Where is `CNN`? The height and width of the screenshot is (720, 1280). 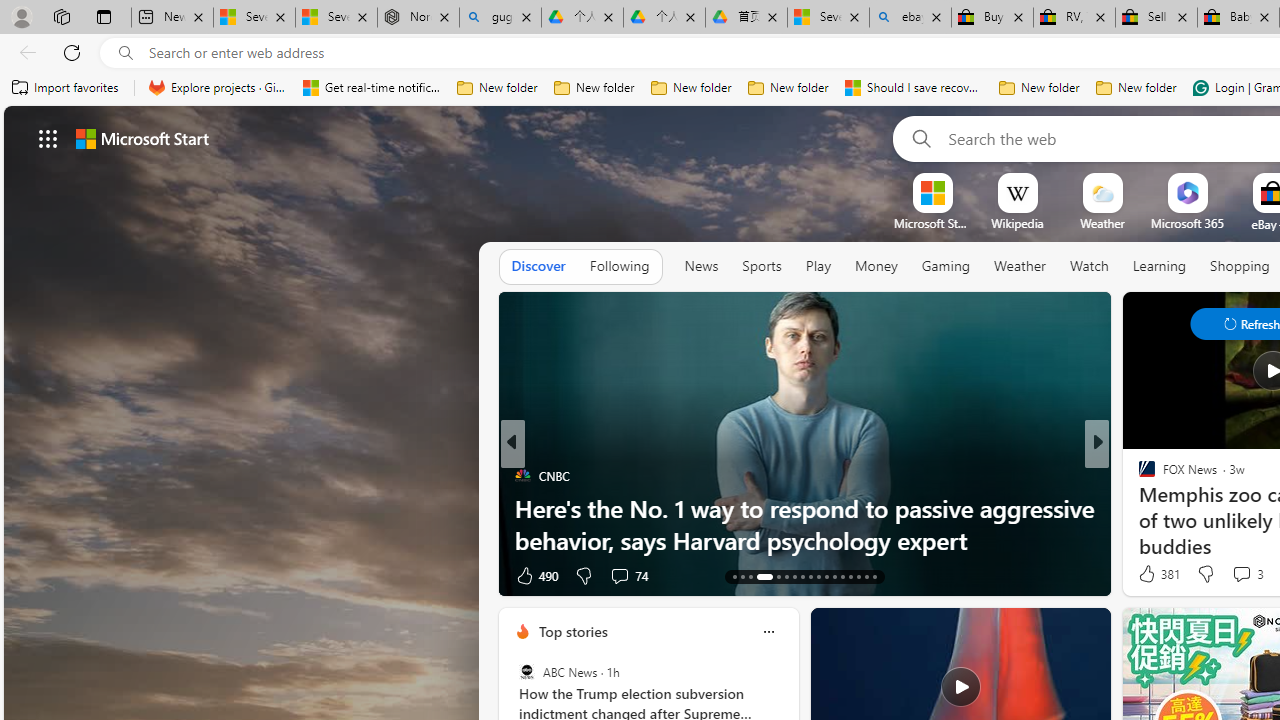 CNN is located at coordinates (1138, 476).